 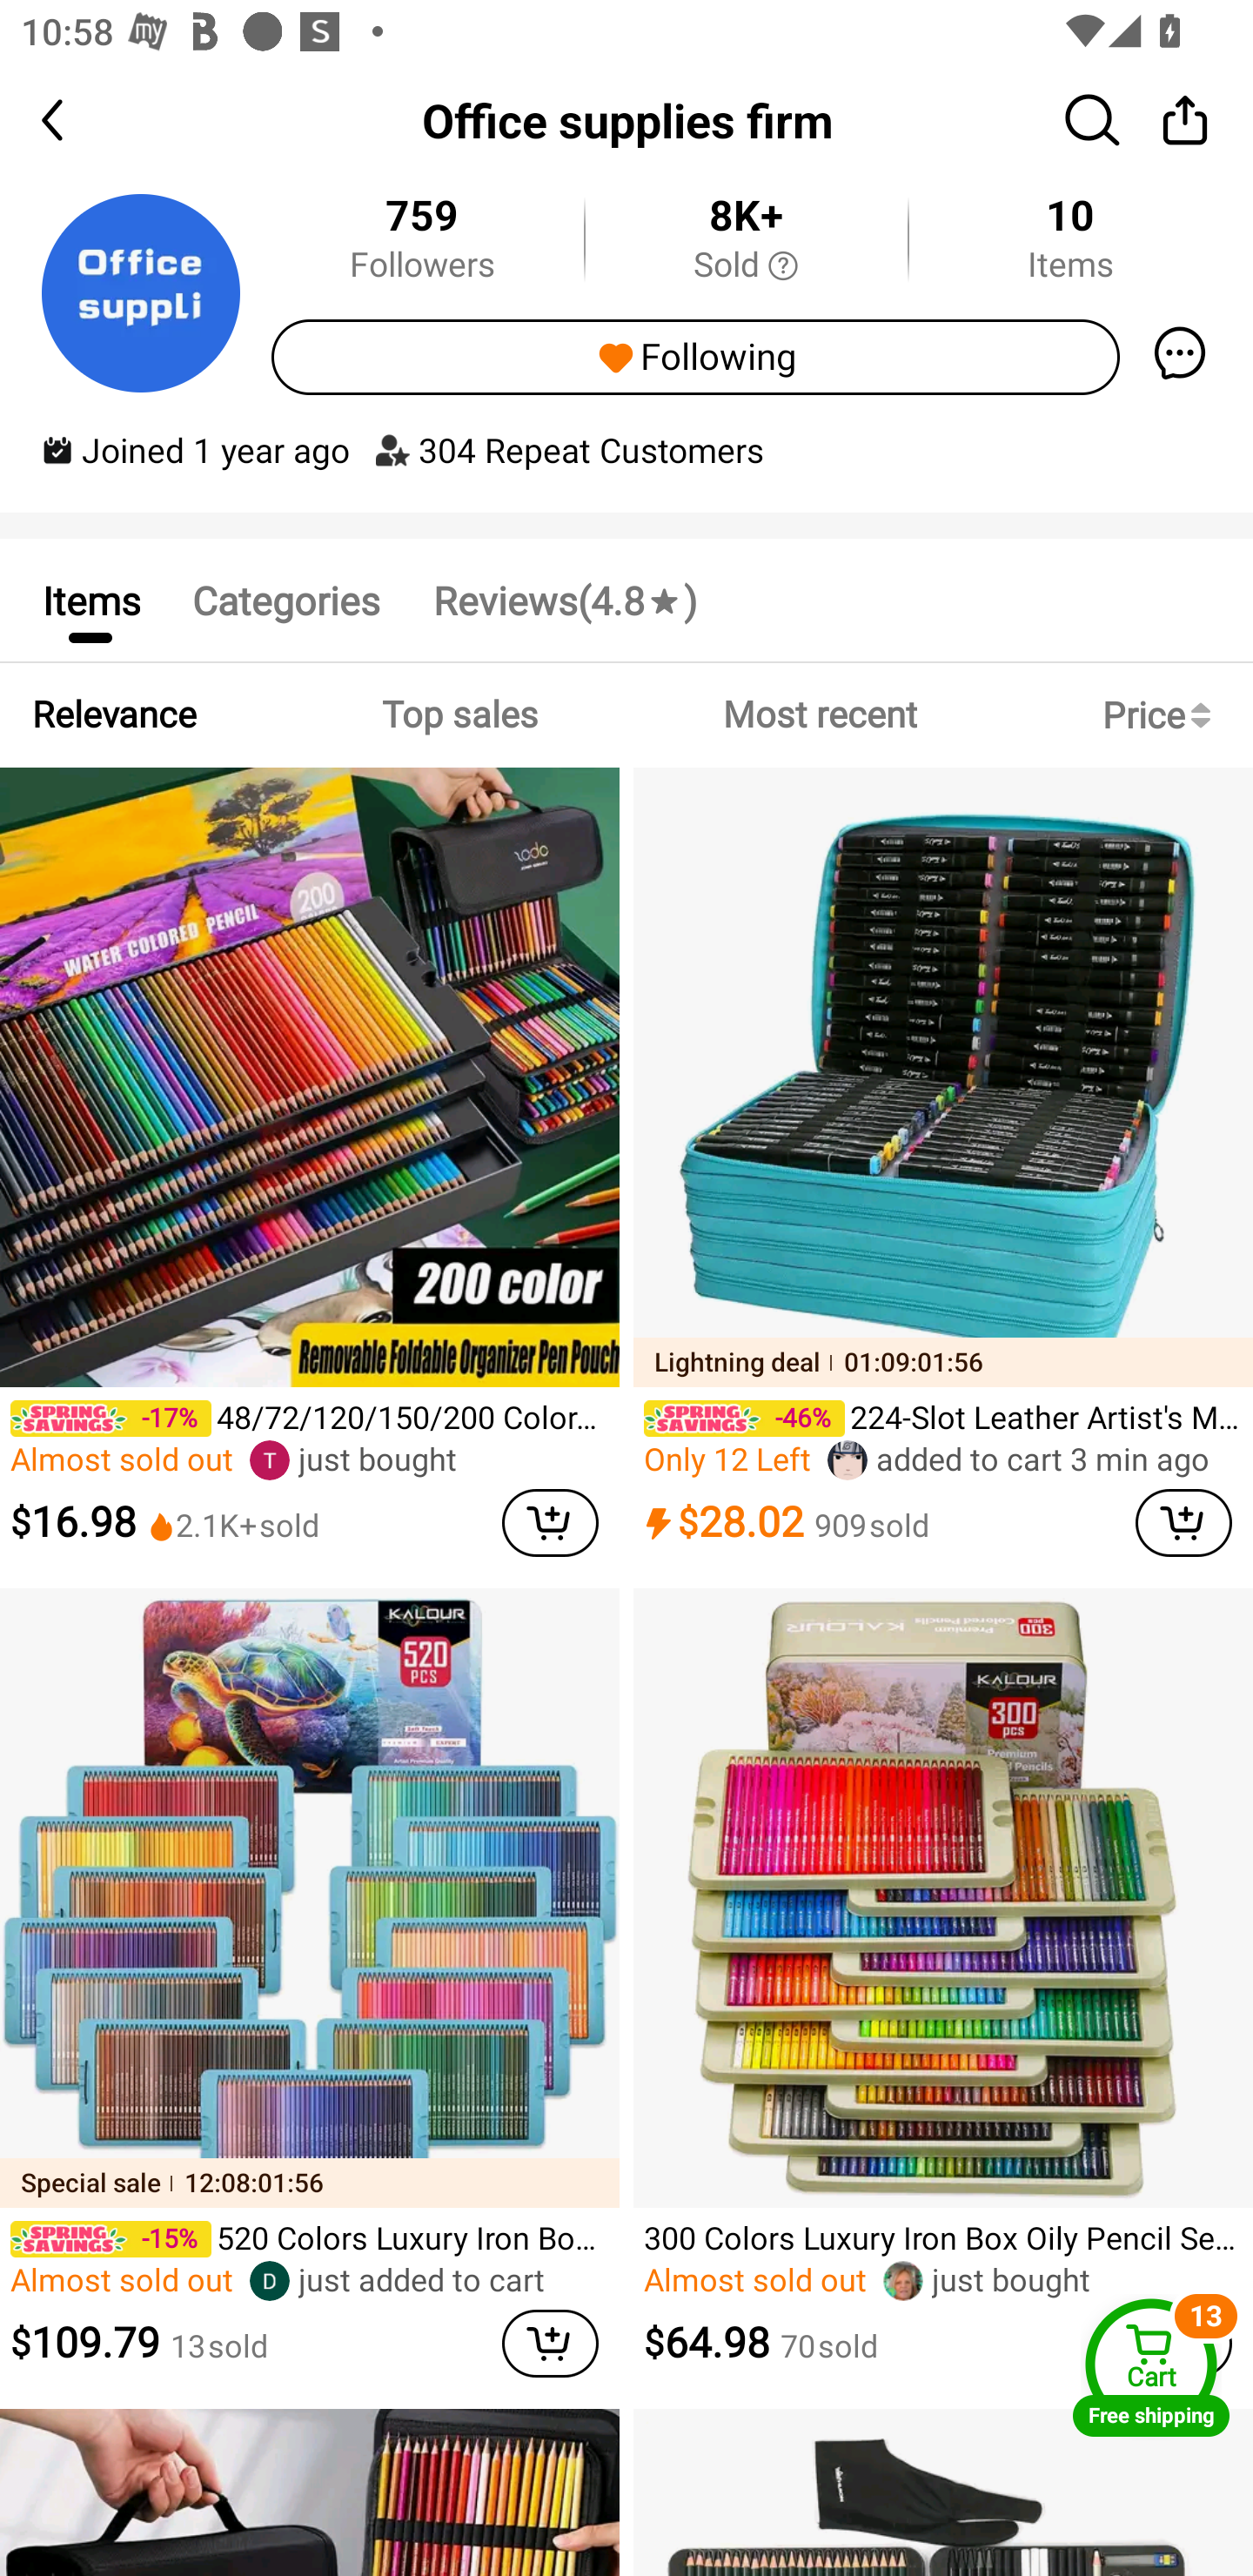 I want to click on share, so click(x=1185, y=119).